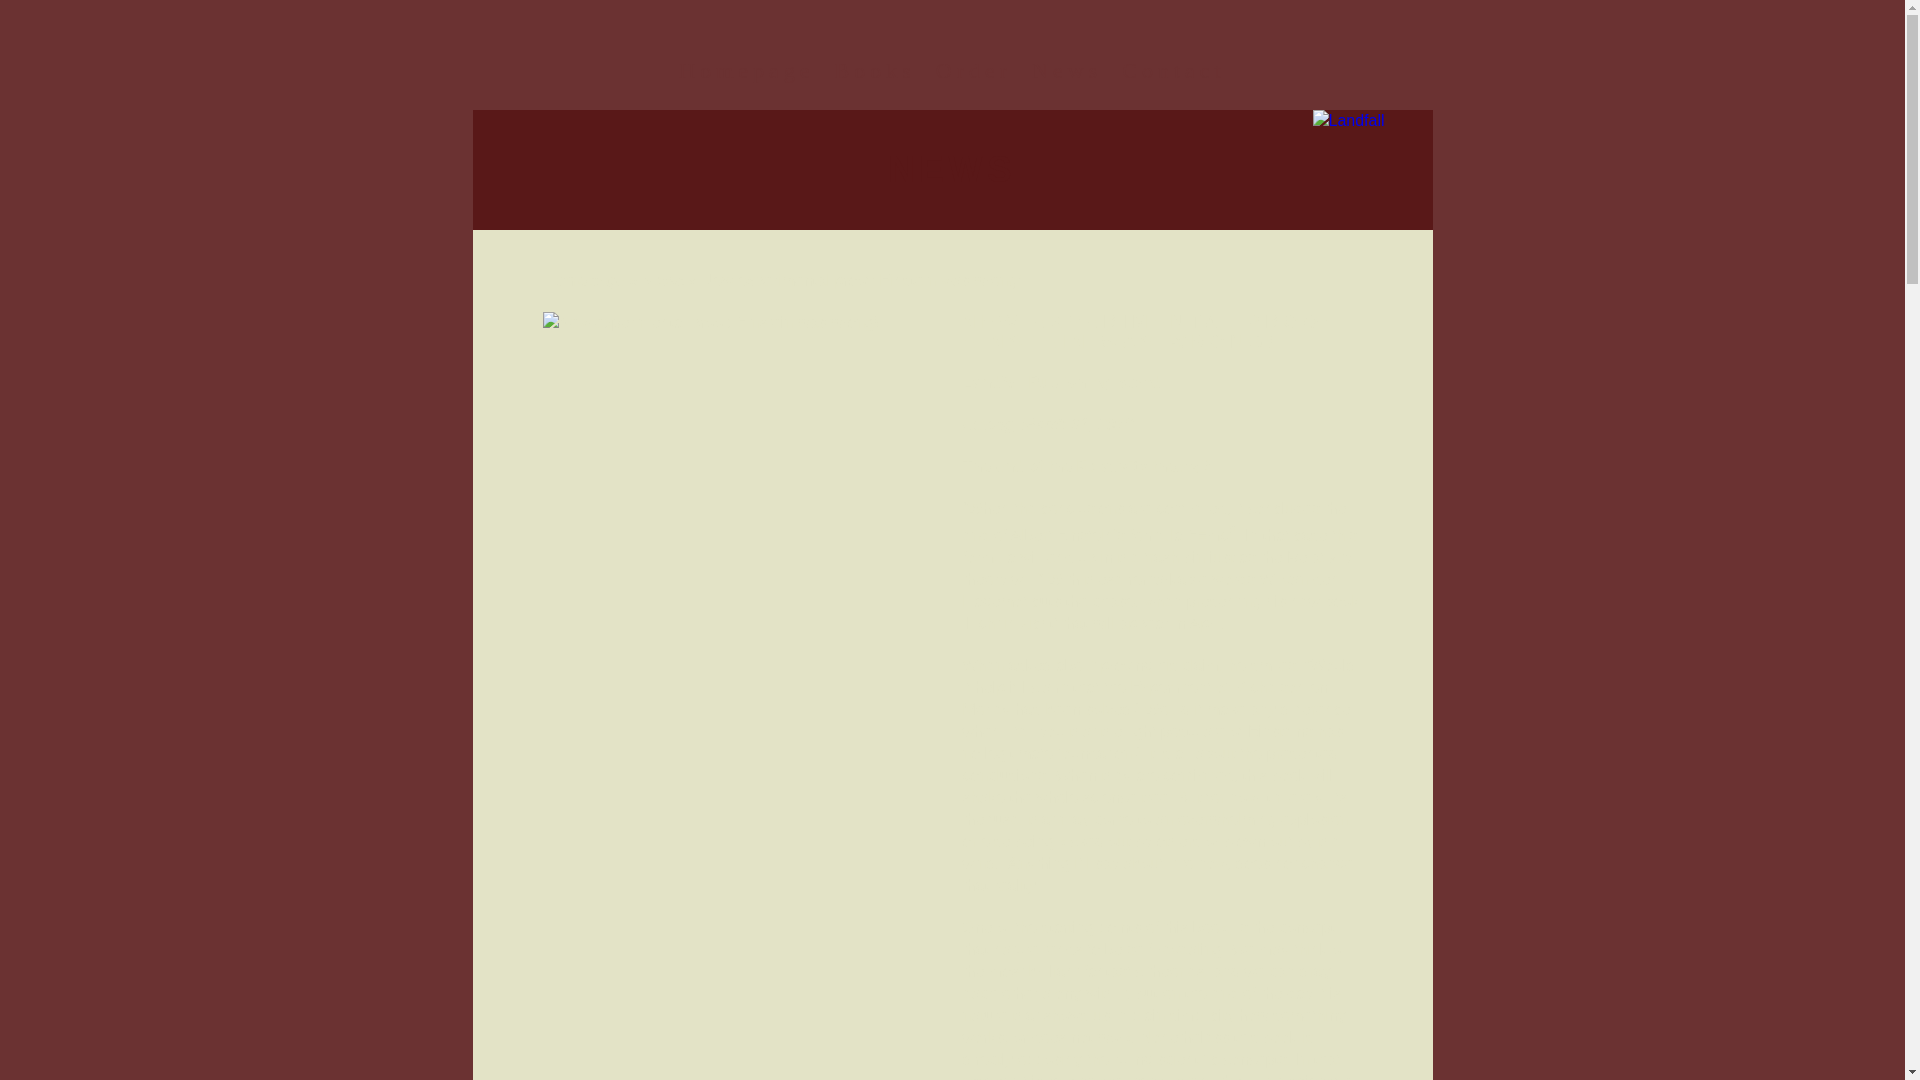 The width and height of the screenshot is (1920, 1080). What do you see at coordinates (662, 280) in the screenshot?
I see `News` at bounding box center [662, 280].